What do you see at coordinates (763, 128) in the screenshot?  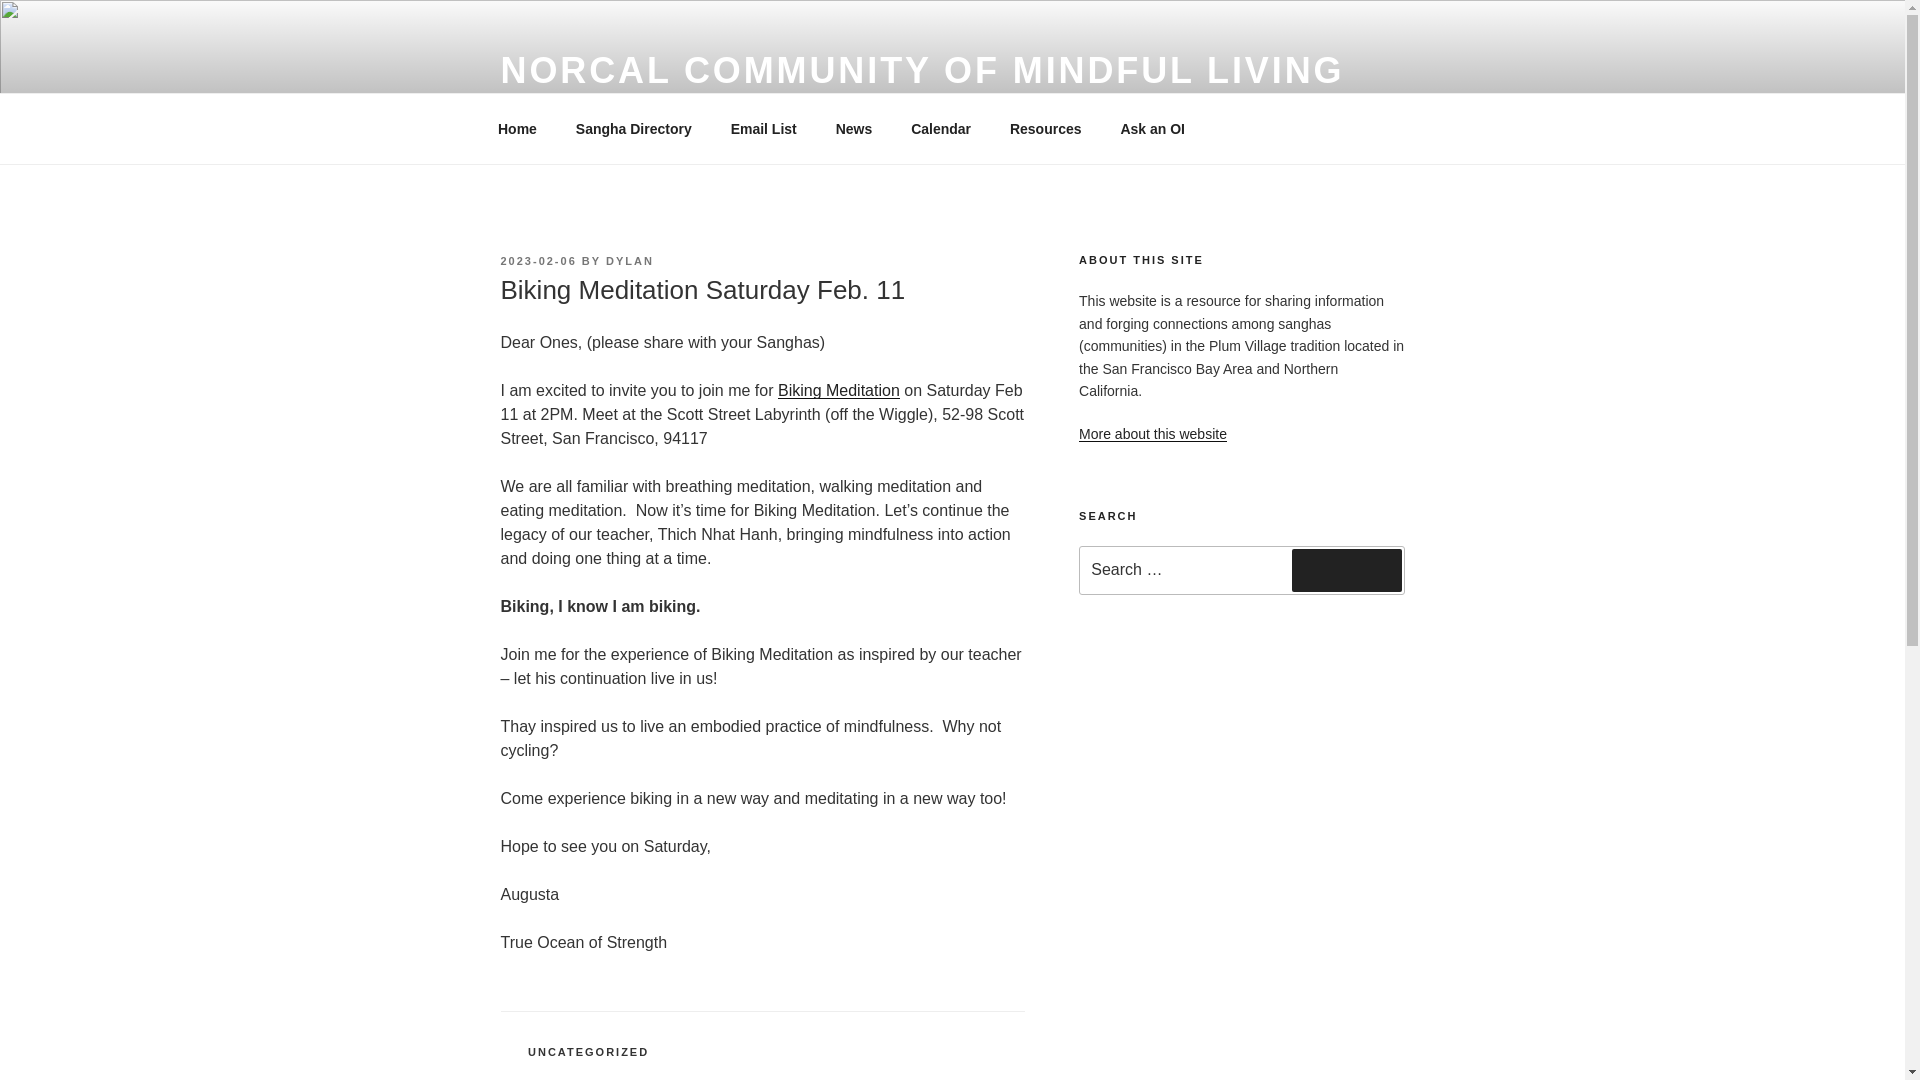 I see `Email List` at bounding box center [763, 128].